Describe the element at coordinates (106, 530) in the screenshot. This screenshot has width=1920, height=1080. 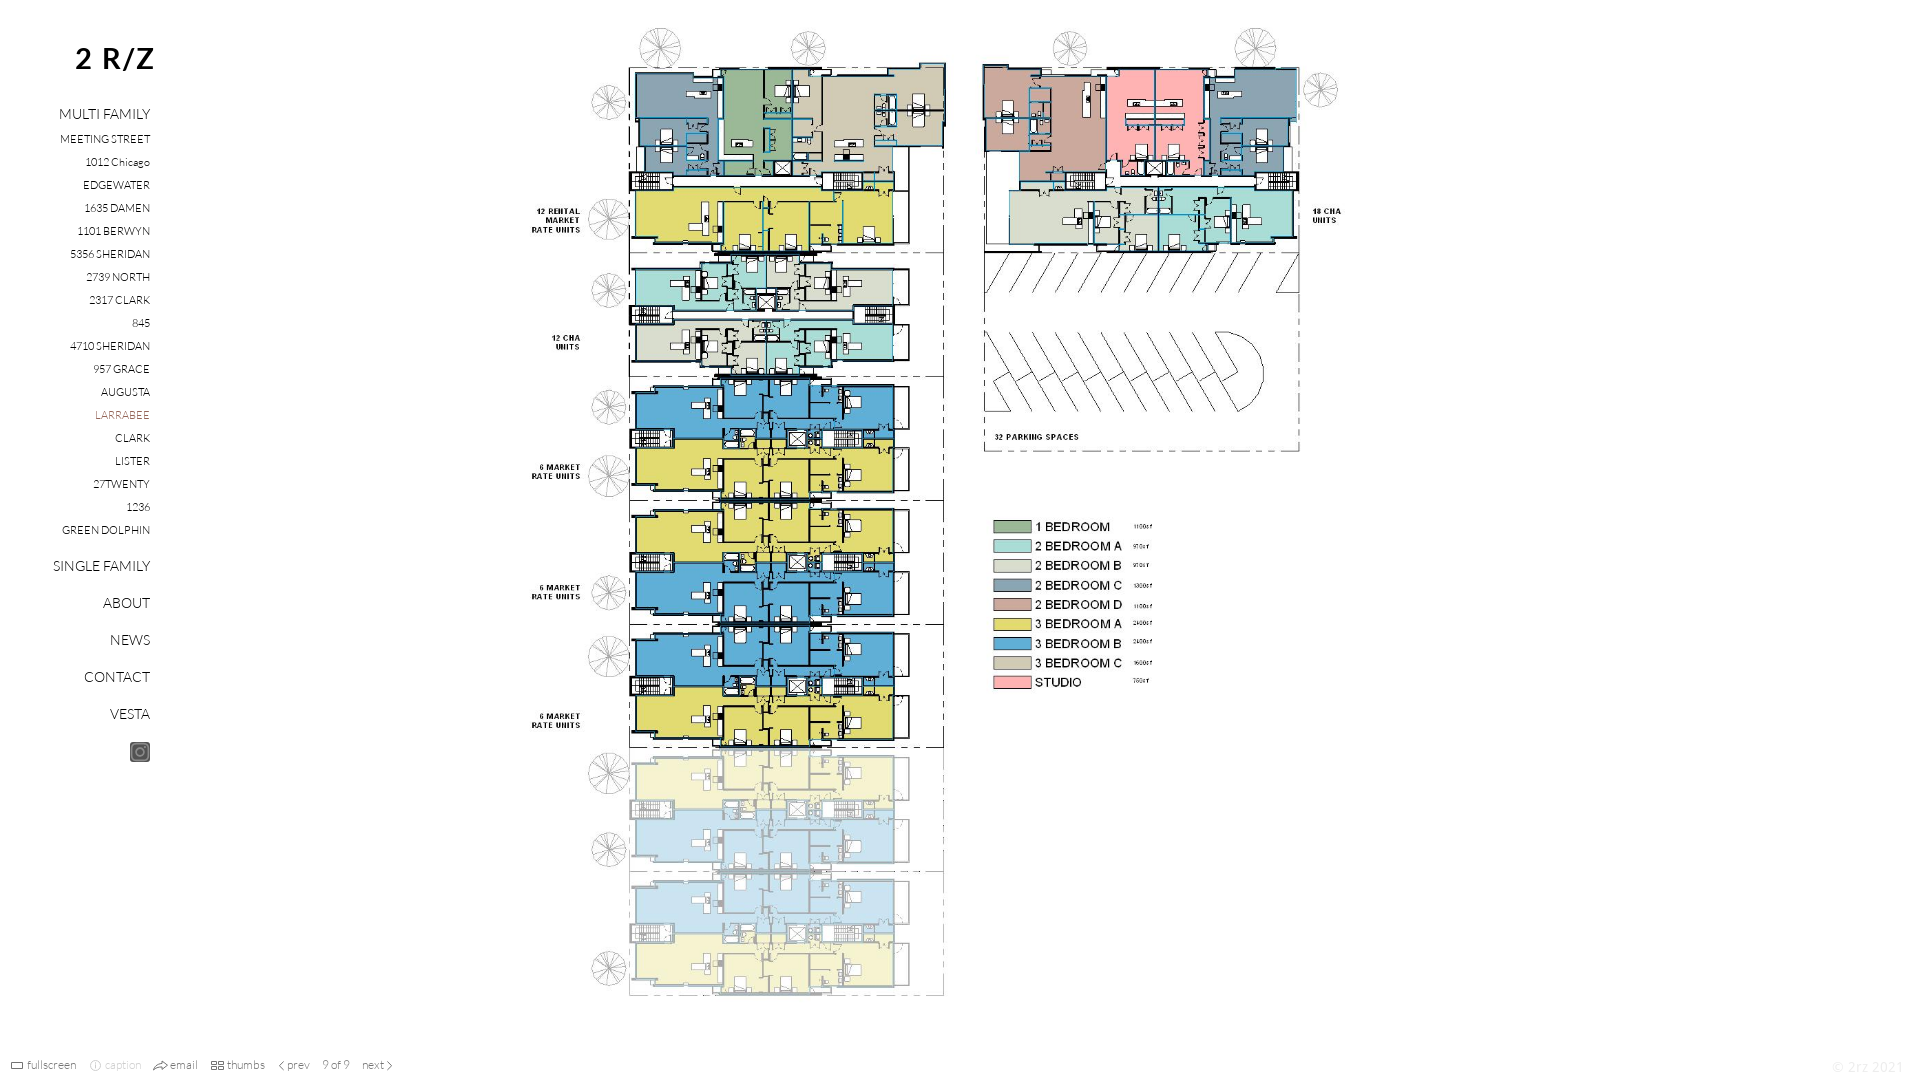
I see `GREEN DOLPHIN` at that location.